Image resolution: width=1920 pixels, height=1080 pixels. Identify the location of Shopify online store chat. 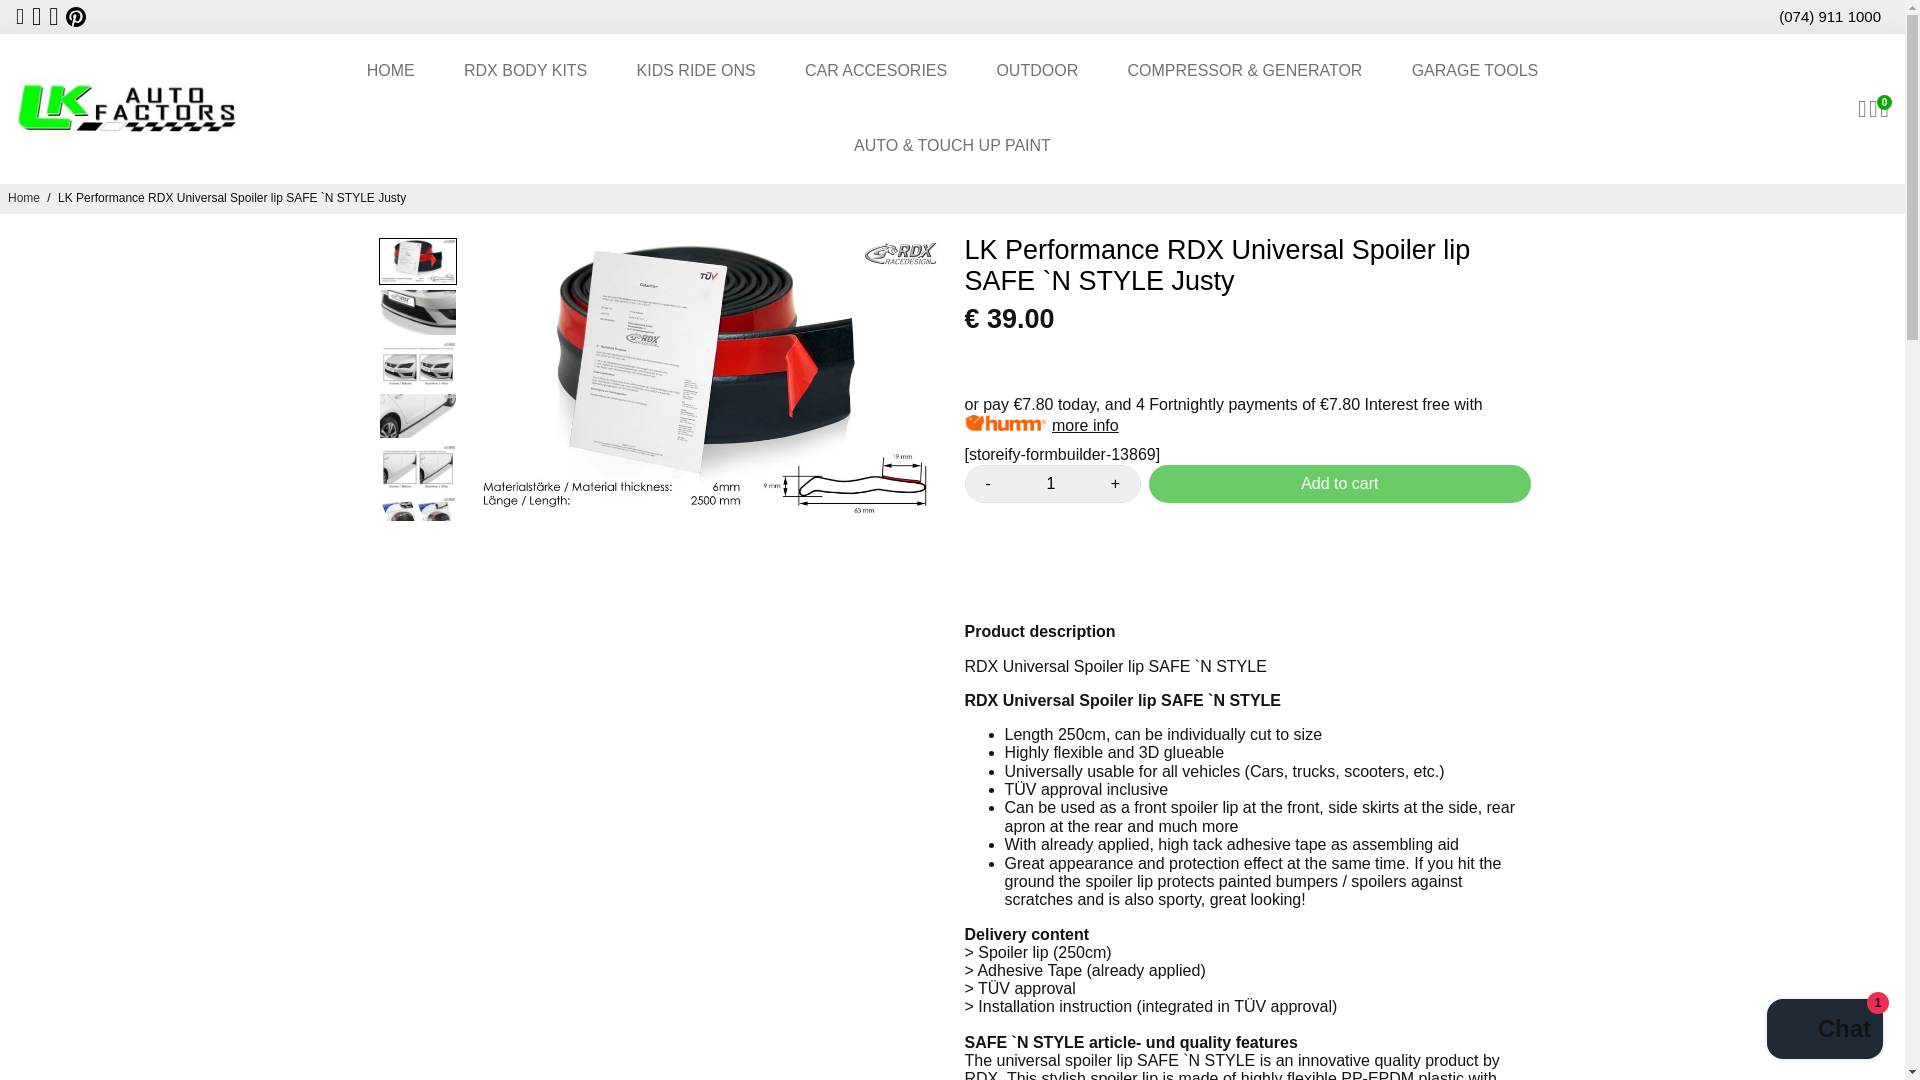
(1824, 1031).